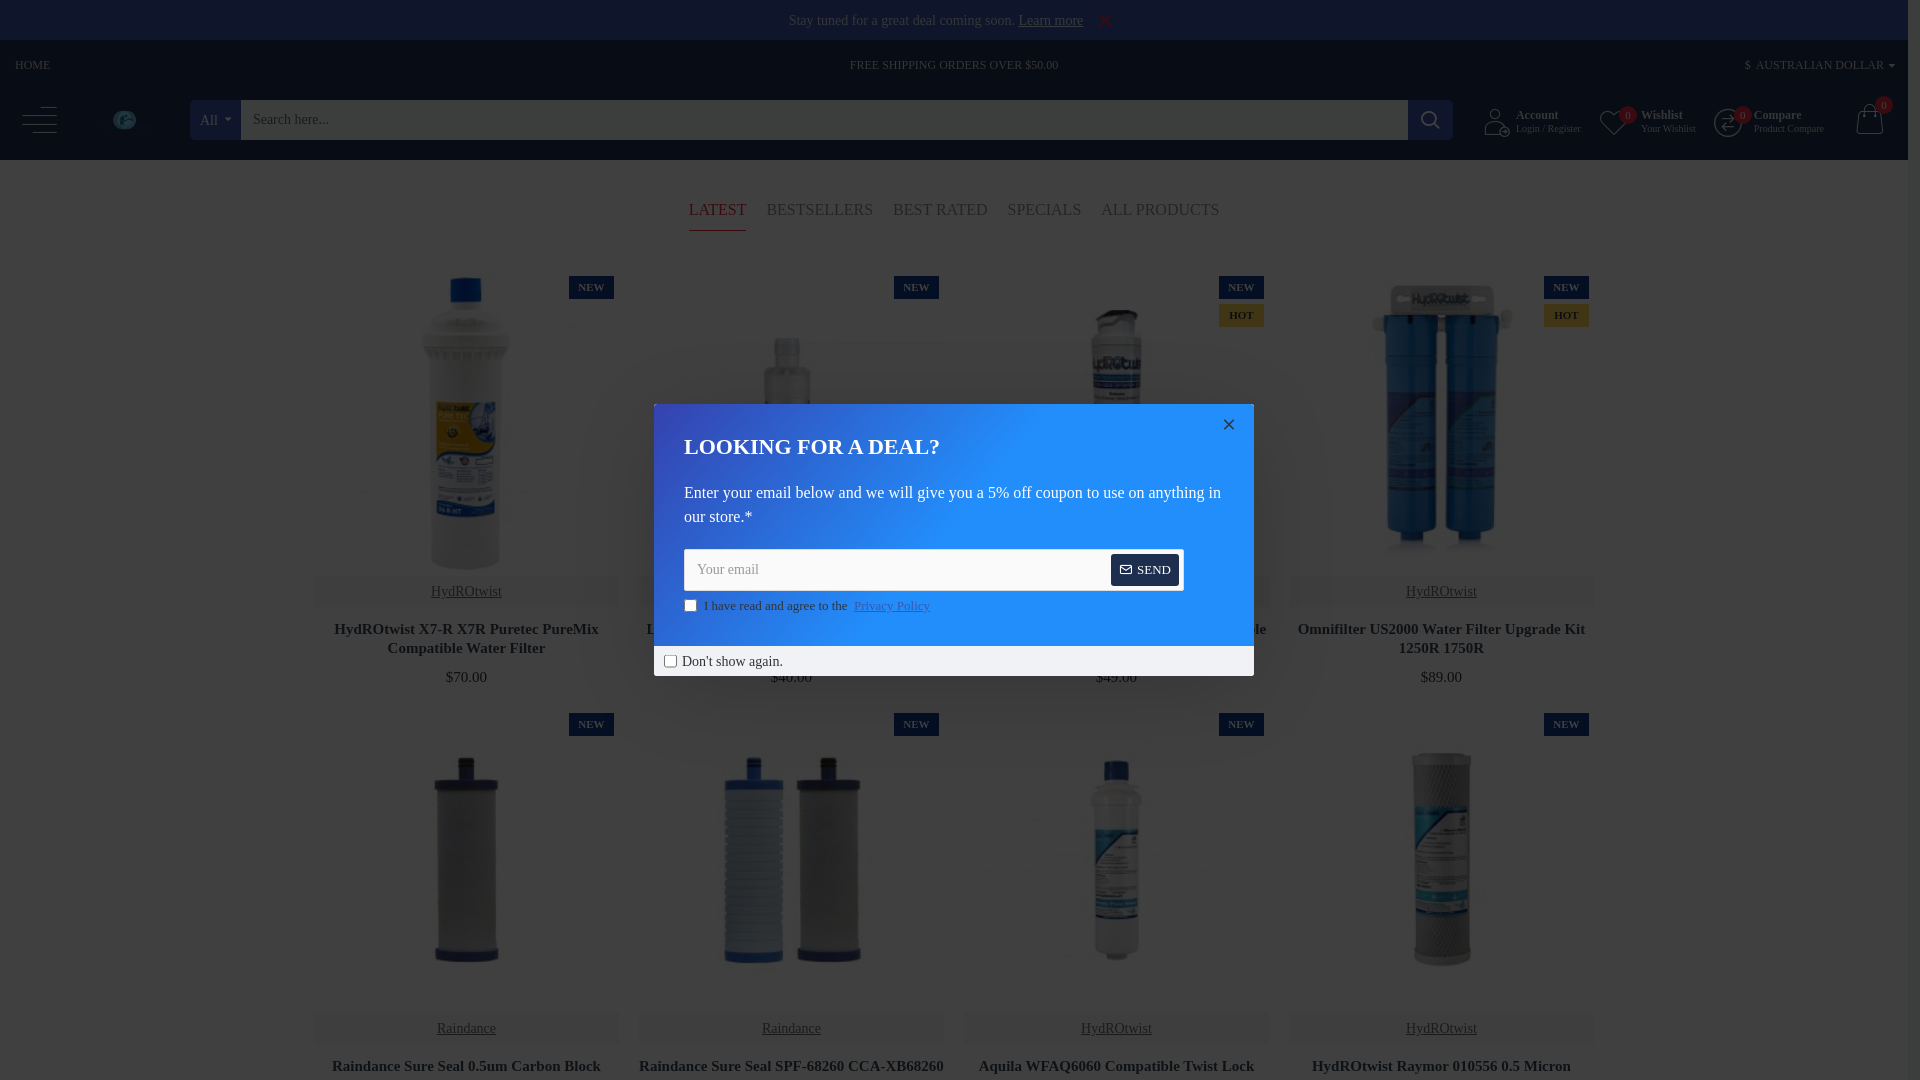  I want to click on HydROtwist, so click(1116, 1028).